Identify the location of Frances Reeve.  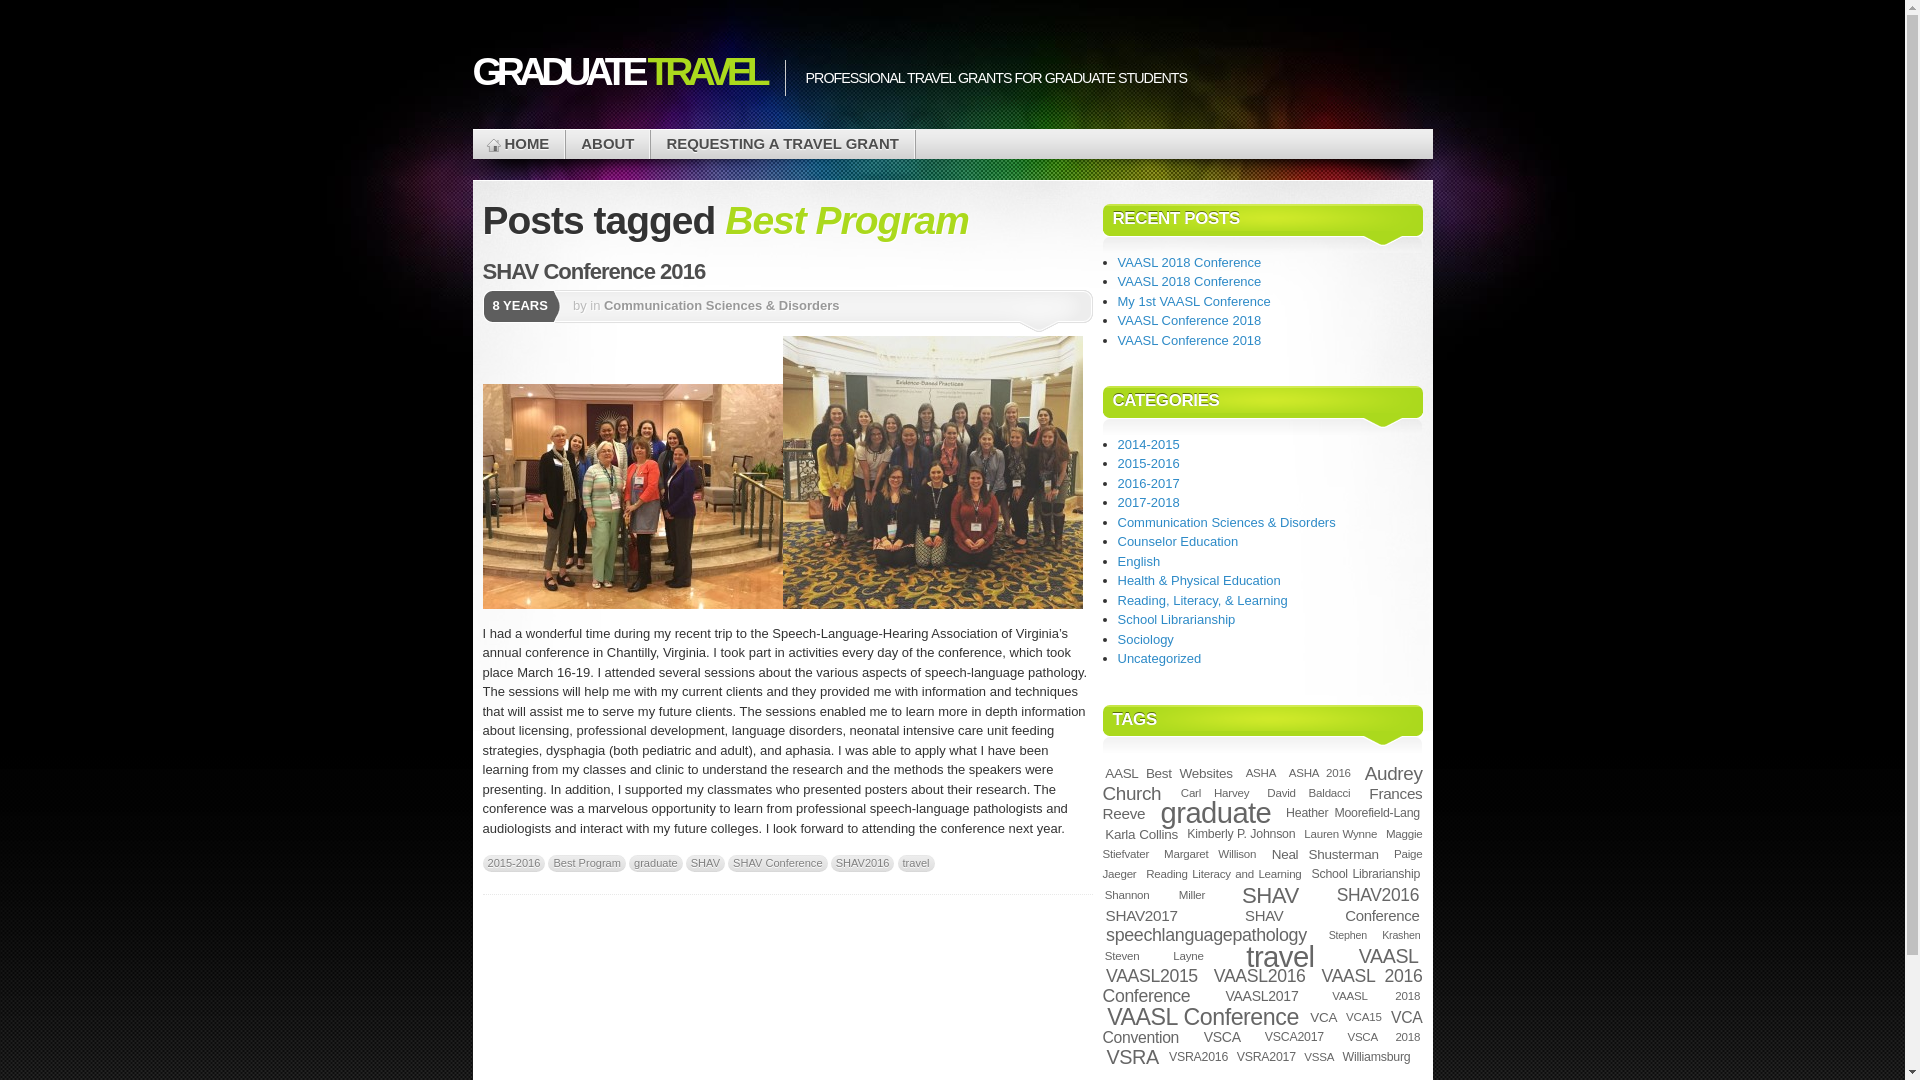
(1262, 803).